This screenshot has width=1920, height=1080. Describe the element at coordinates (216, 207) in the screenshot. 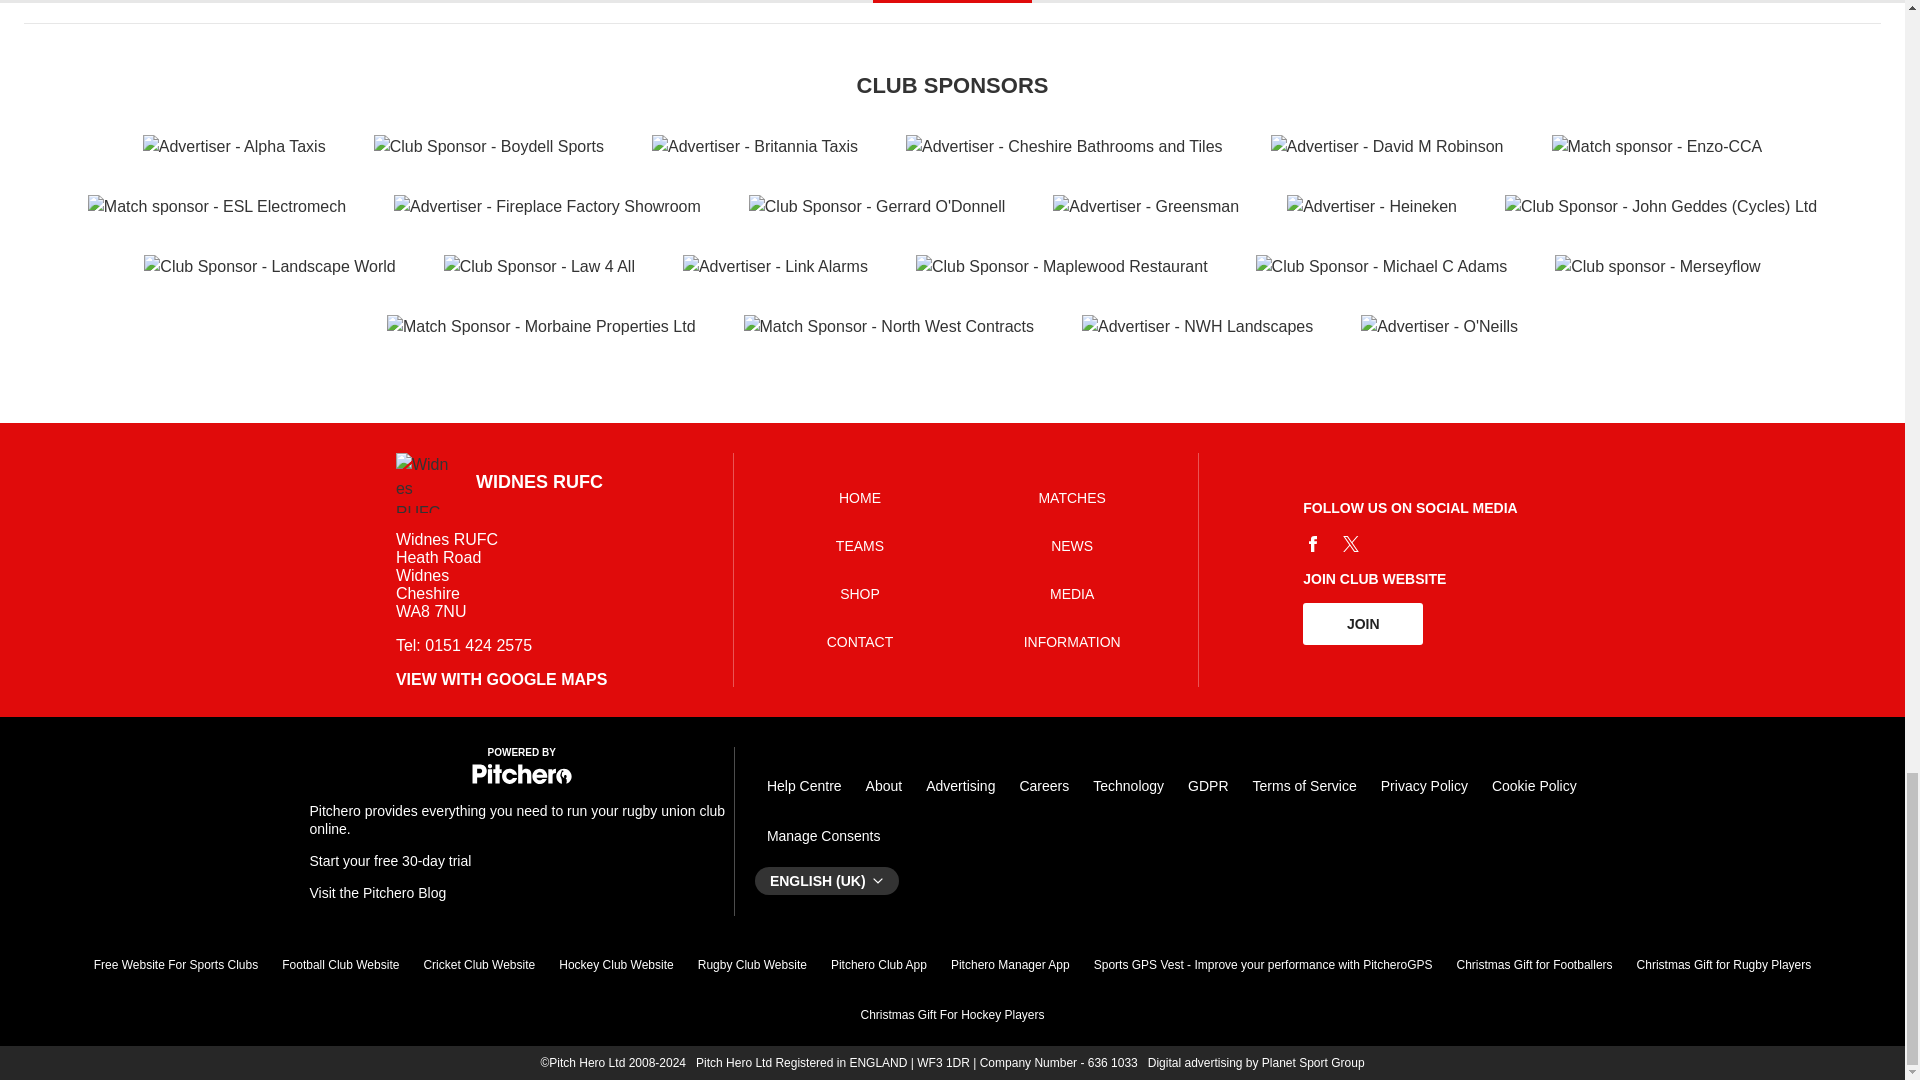

I see `Match sponsor - ESL Electromech` at that location.